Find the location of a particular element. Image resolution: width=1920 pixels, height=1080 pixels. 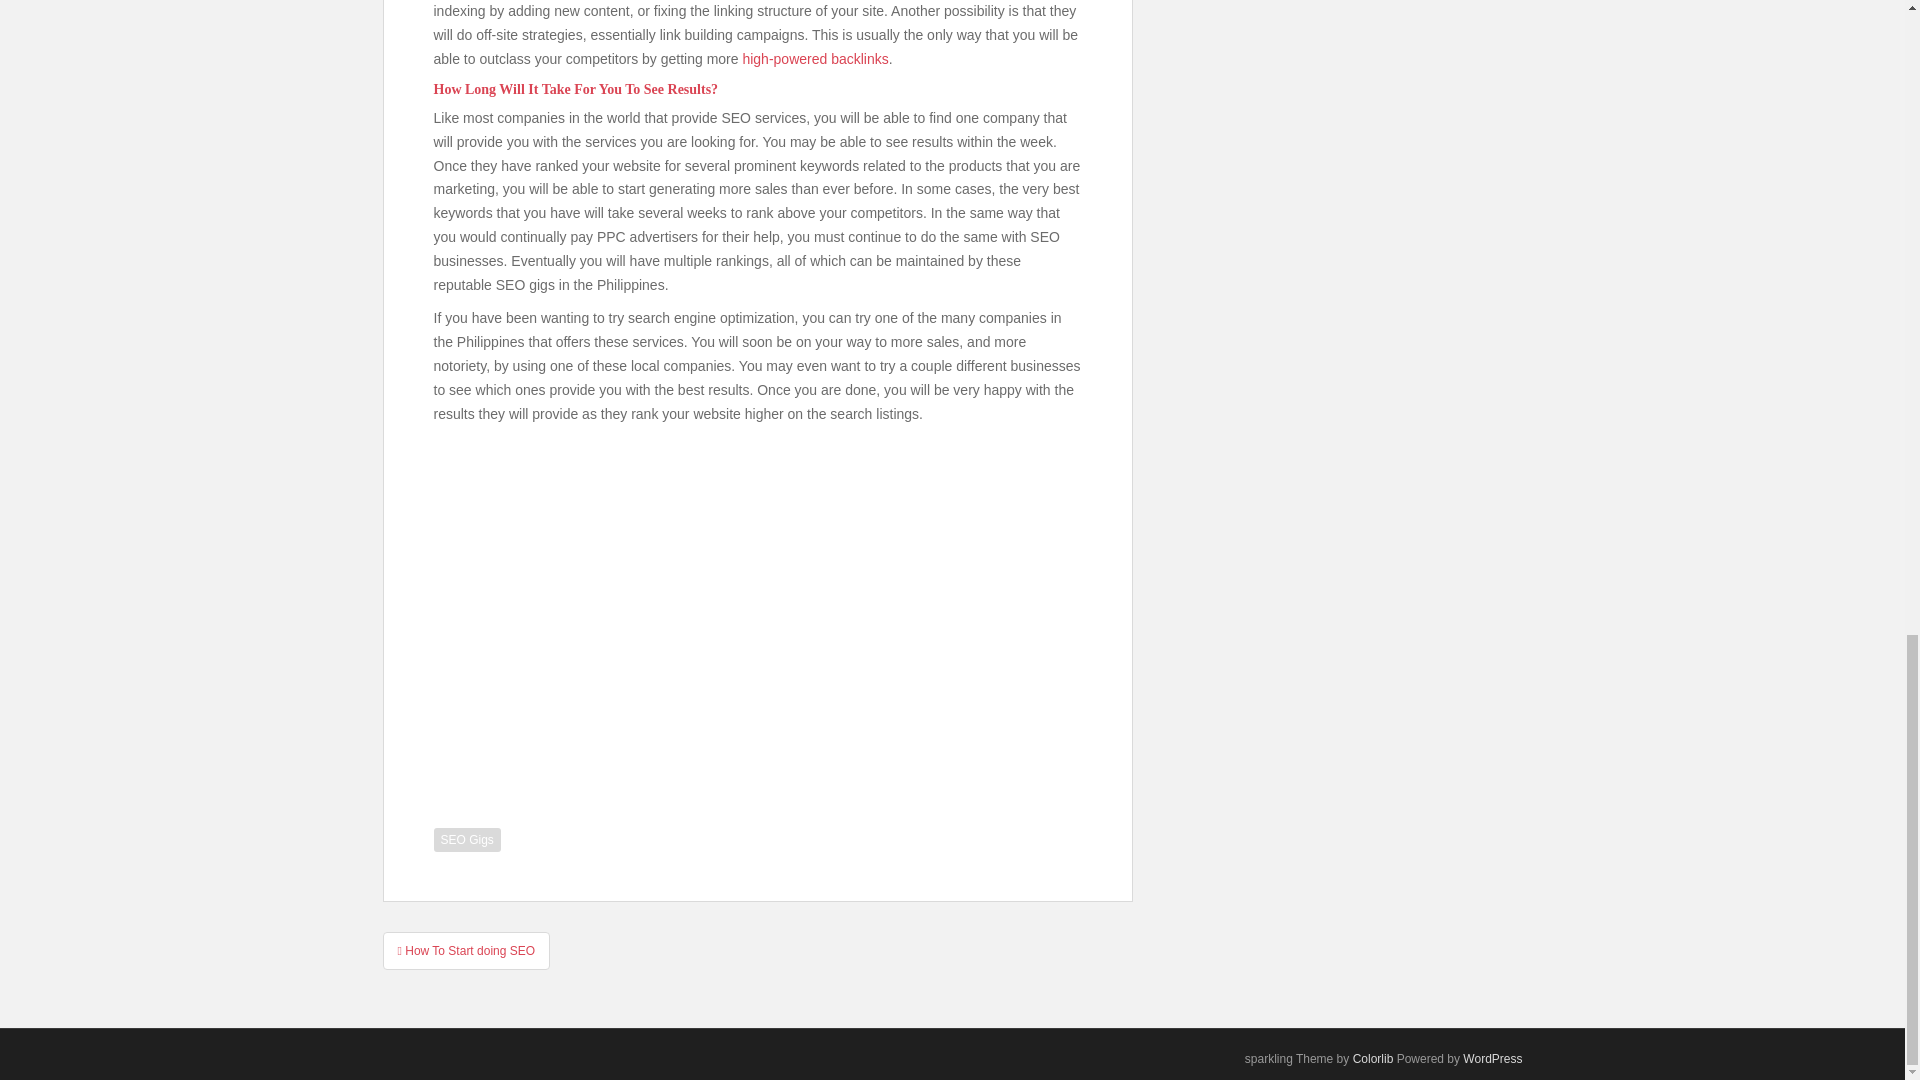

WordPress is located at coordinates (1492, 1058).